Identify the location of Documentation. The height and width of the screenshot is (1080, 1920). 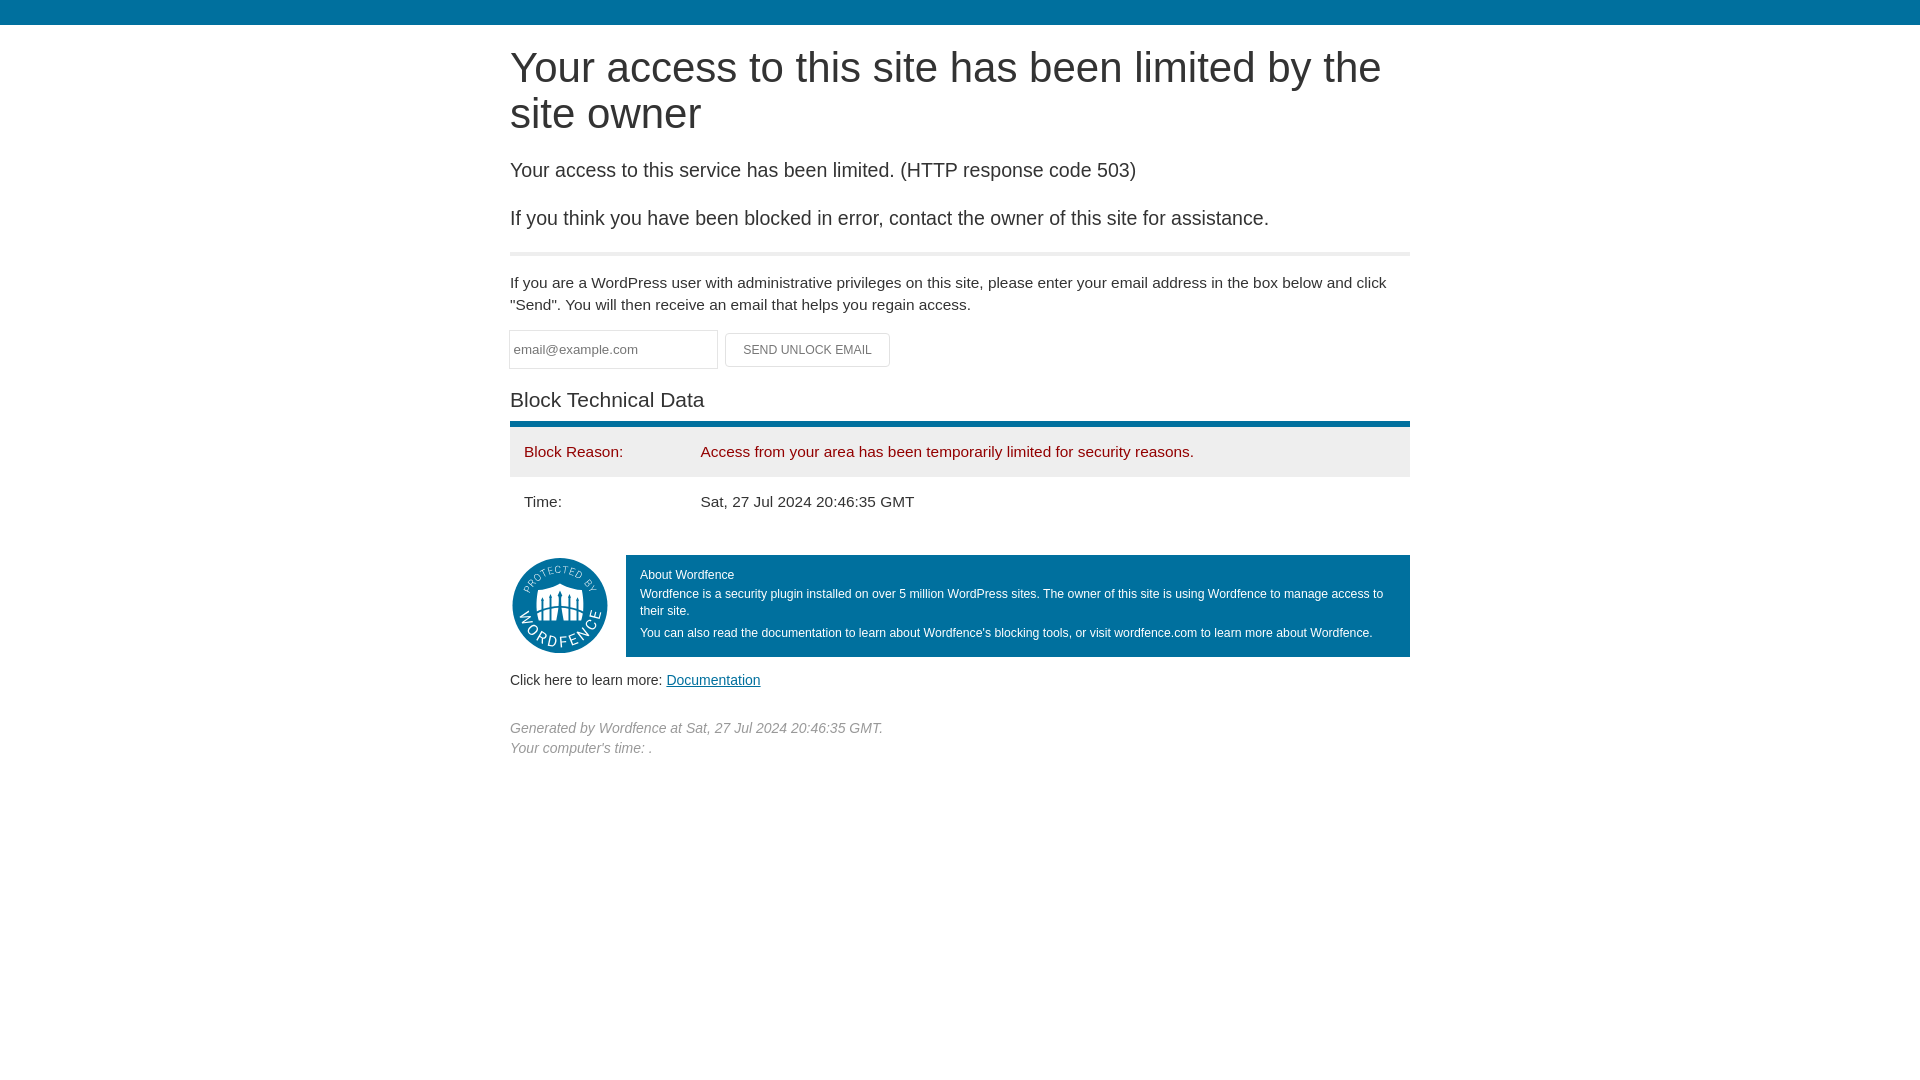
(713, 679).